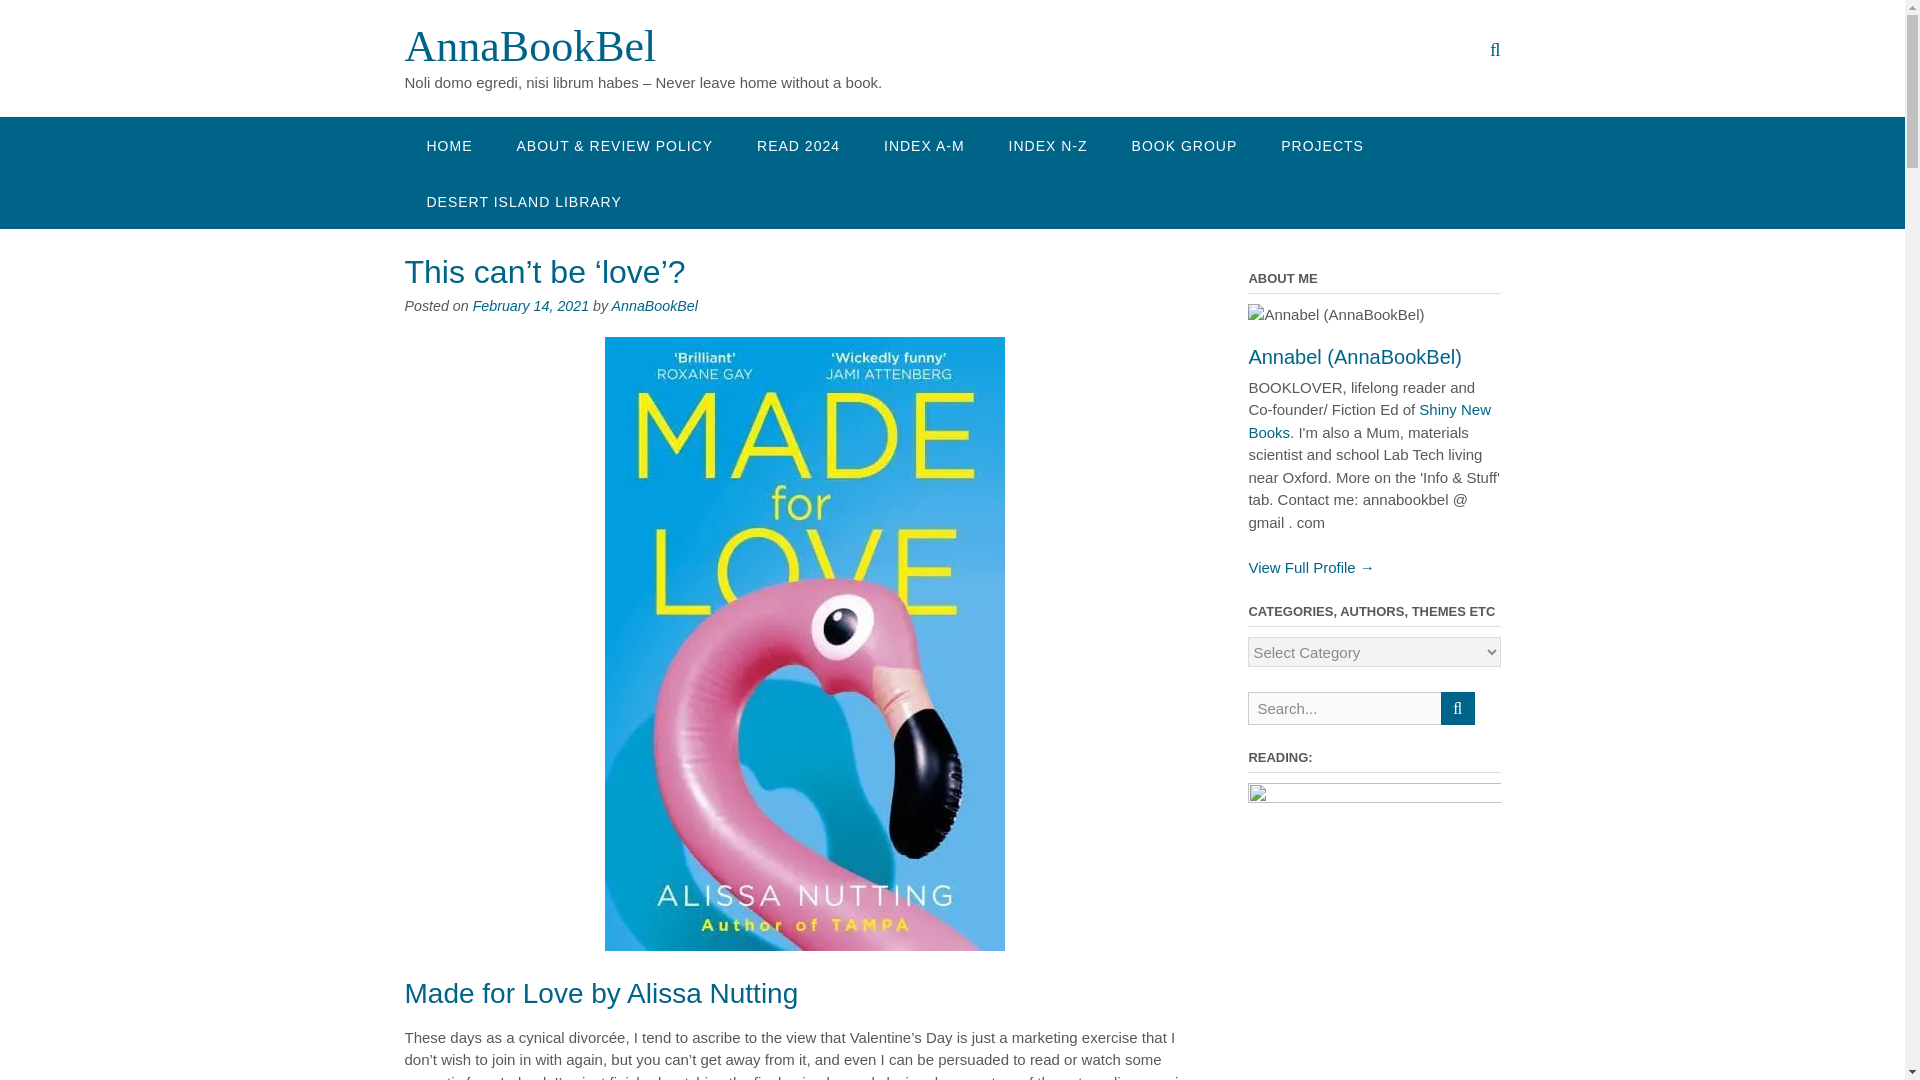 This screenshot has height=1080, width=1920. I want to click on INDEX N-Z, so click(1048, 144).